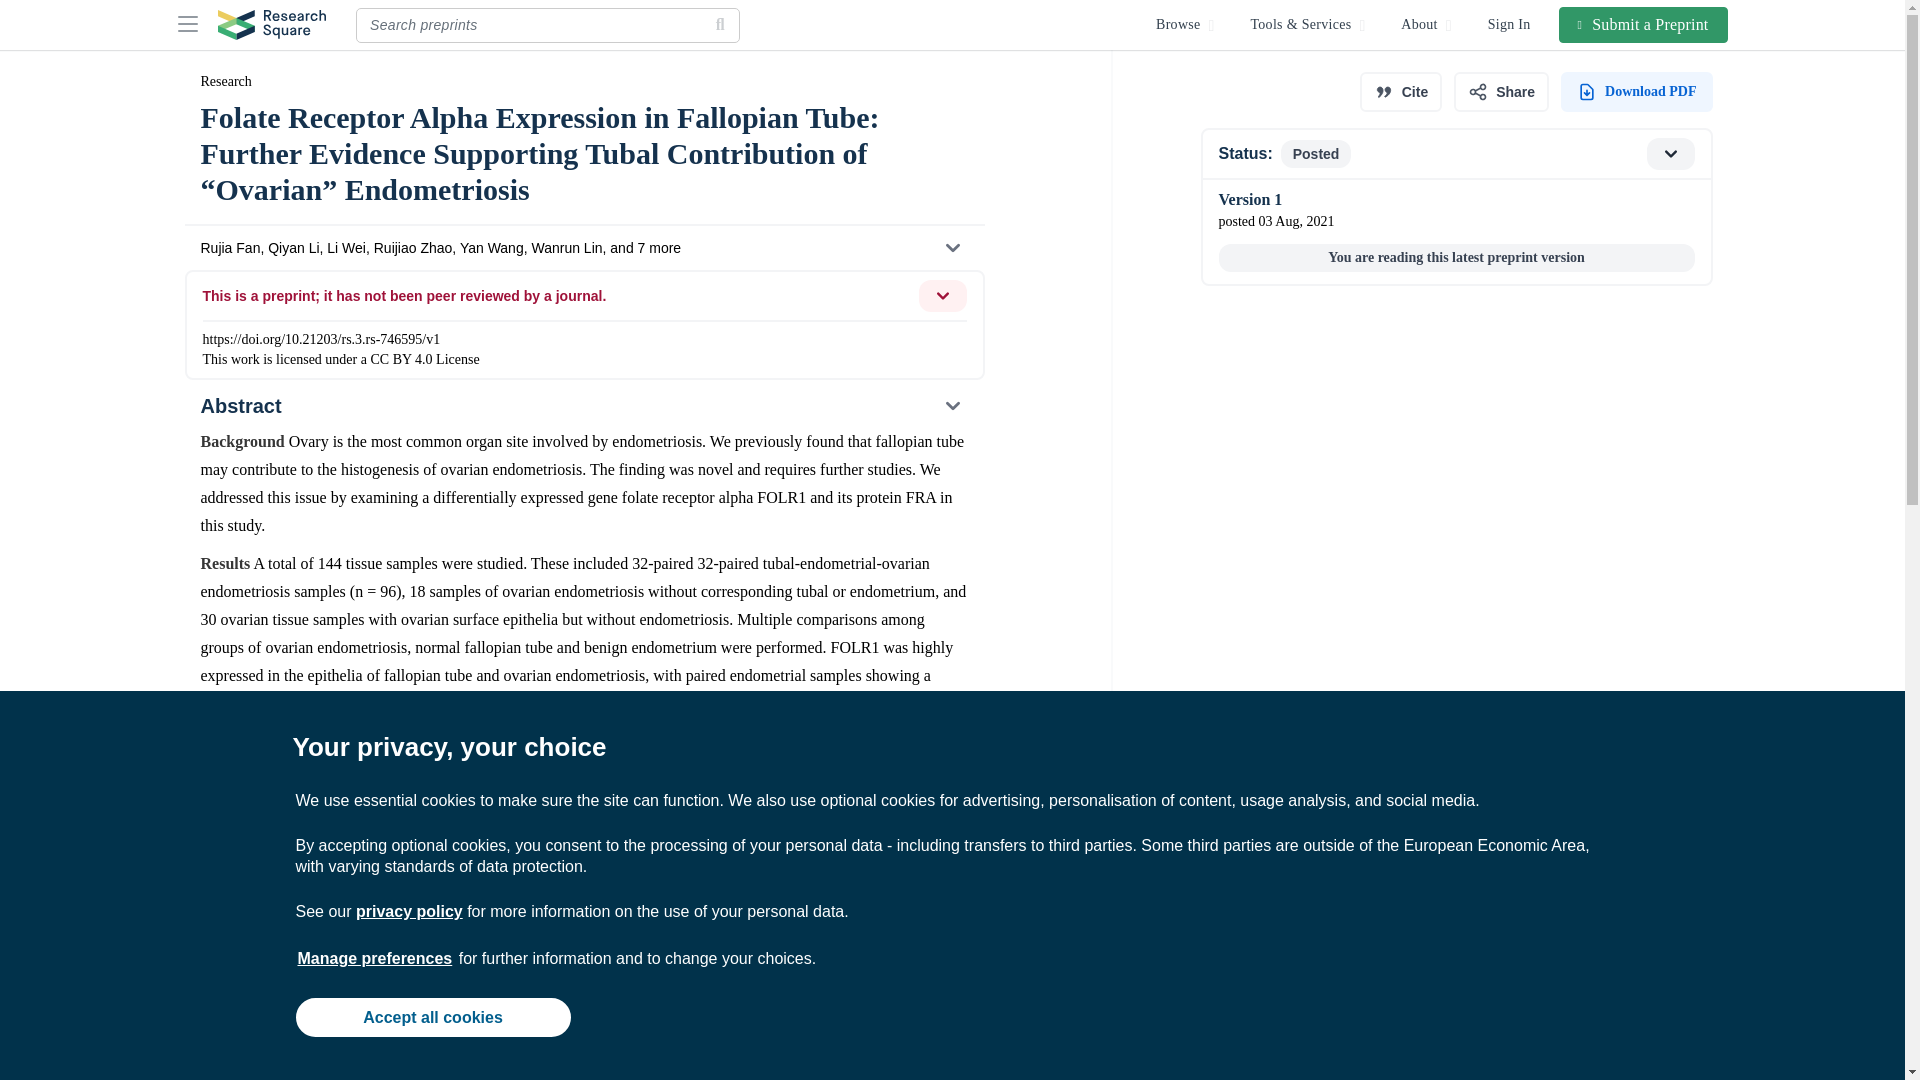 This screenshot has height=1080, width=1920. Describe the element at coordinates (408, 911) in the screenshot. I see `privacy policy` at that location.